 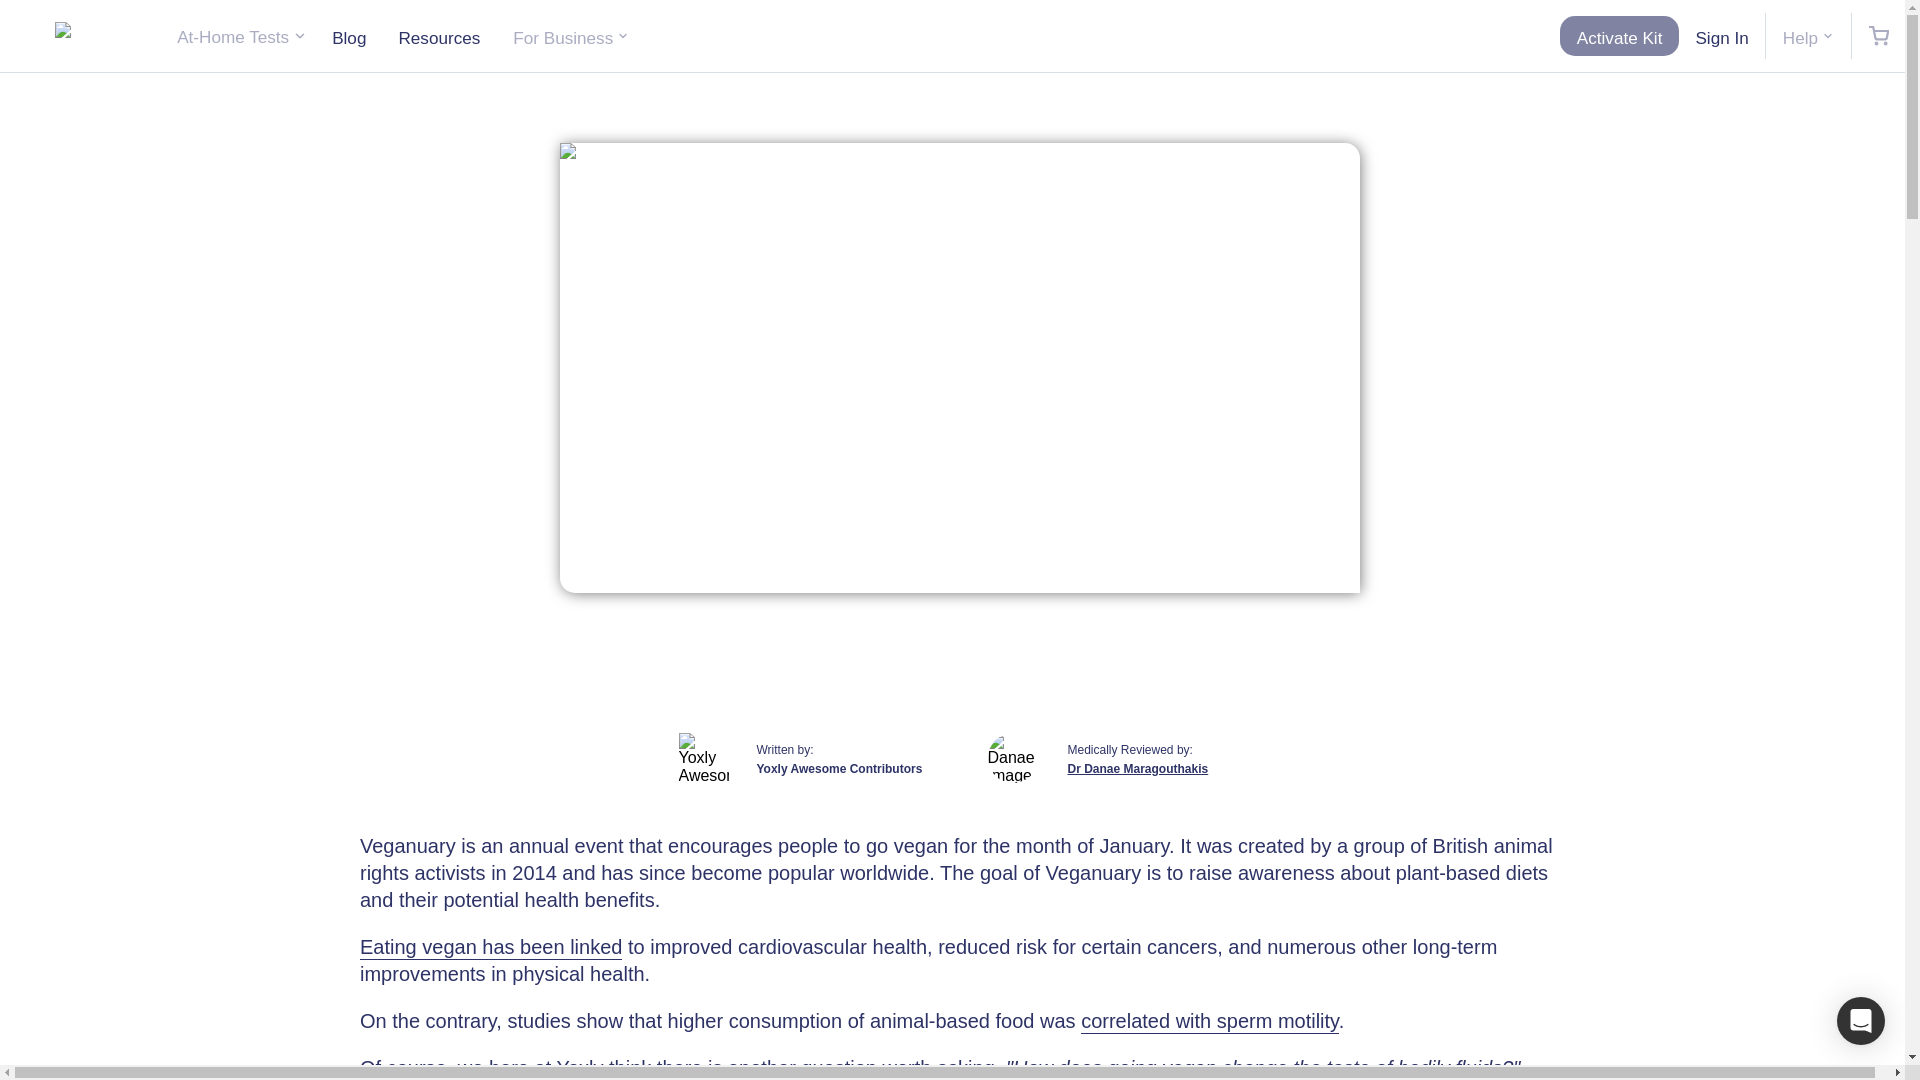 What do you see at coordinates (1808, 36) in the screenshot?
I see `Help` at bounding box center [1808, 36].